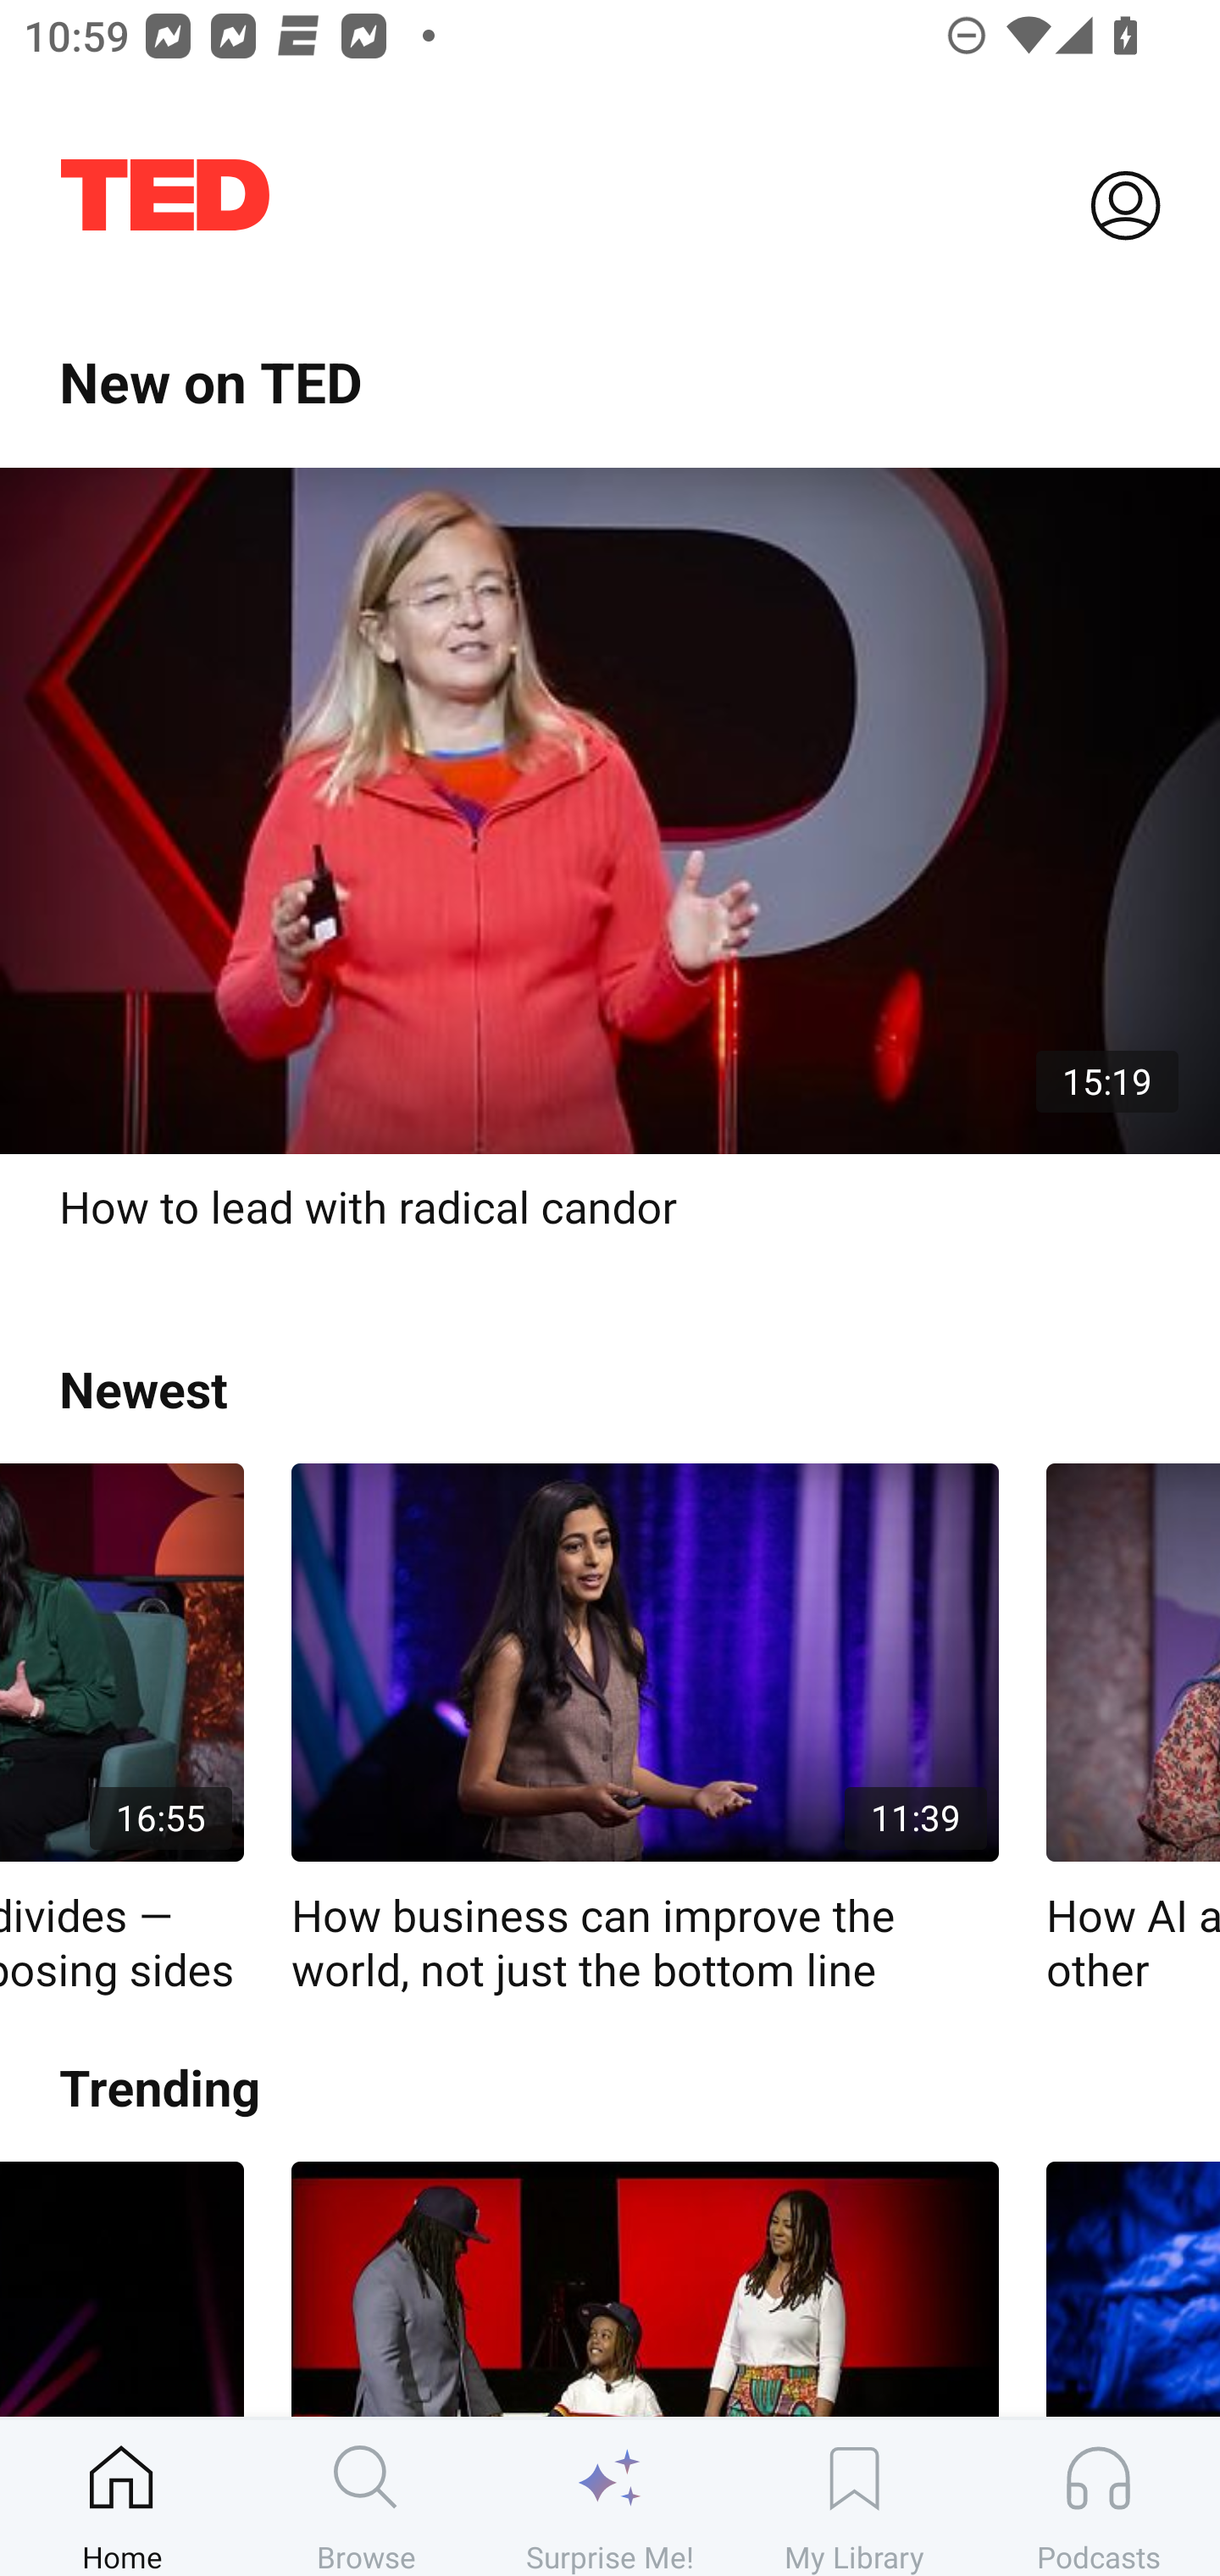  What do you see at coordinates (610, 2497) in the screenshot?
I see `Surprise Me!` at bounding box center [610, 2497].